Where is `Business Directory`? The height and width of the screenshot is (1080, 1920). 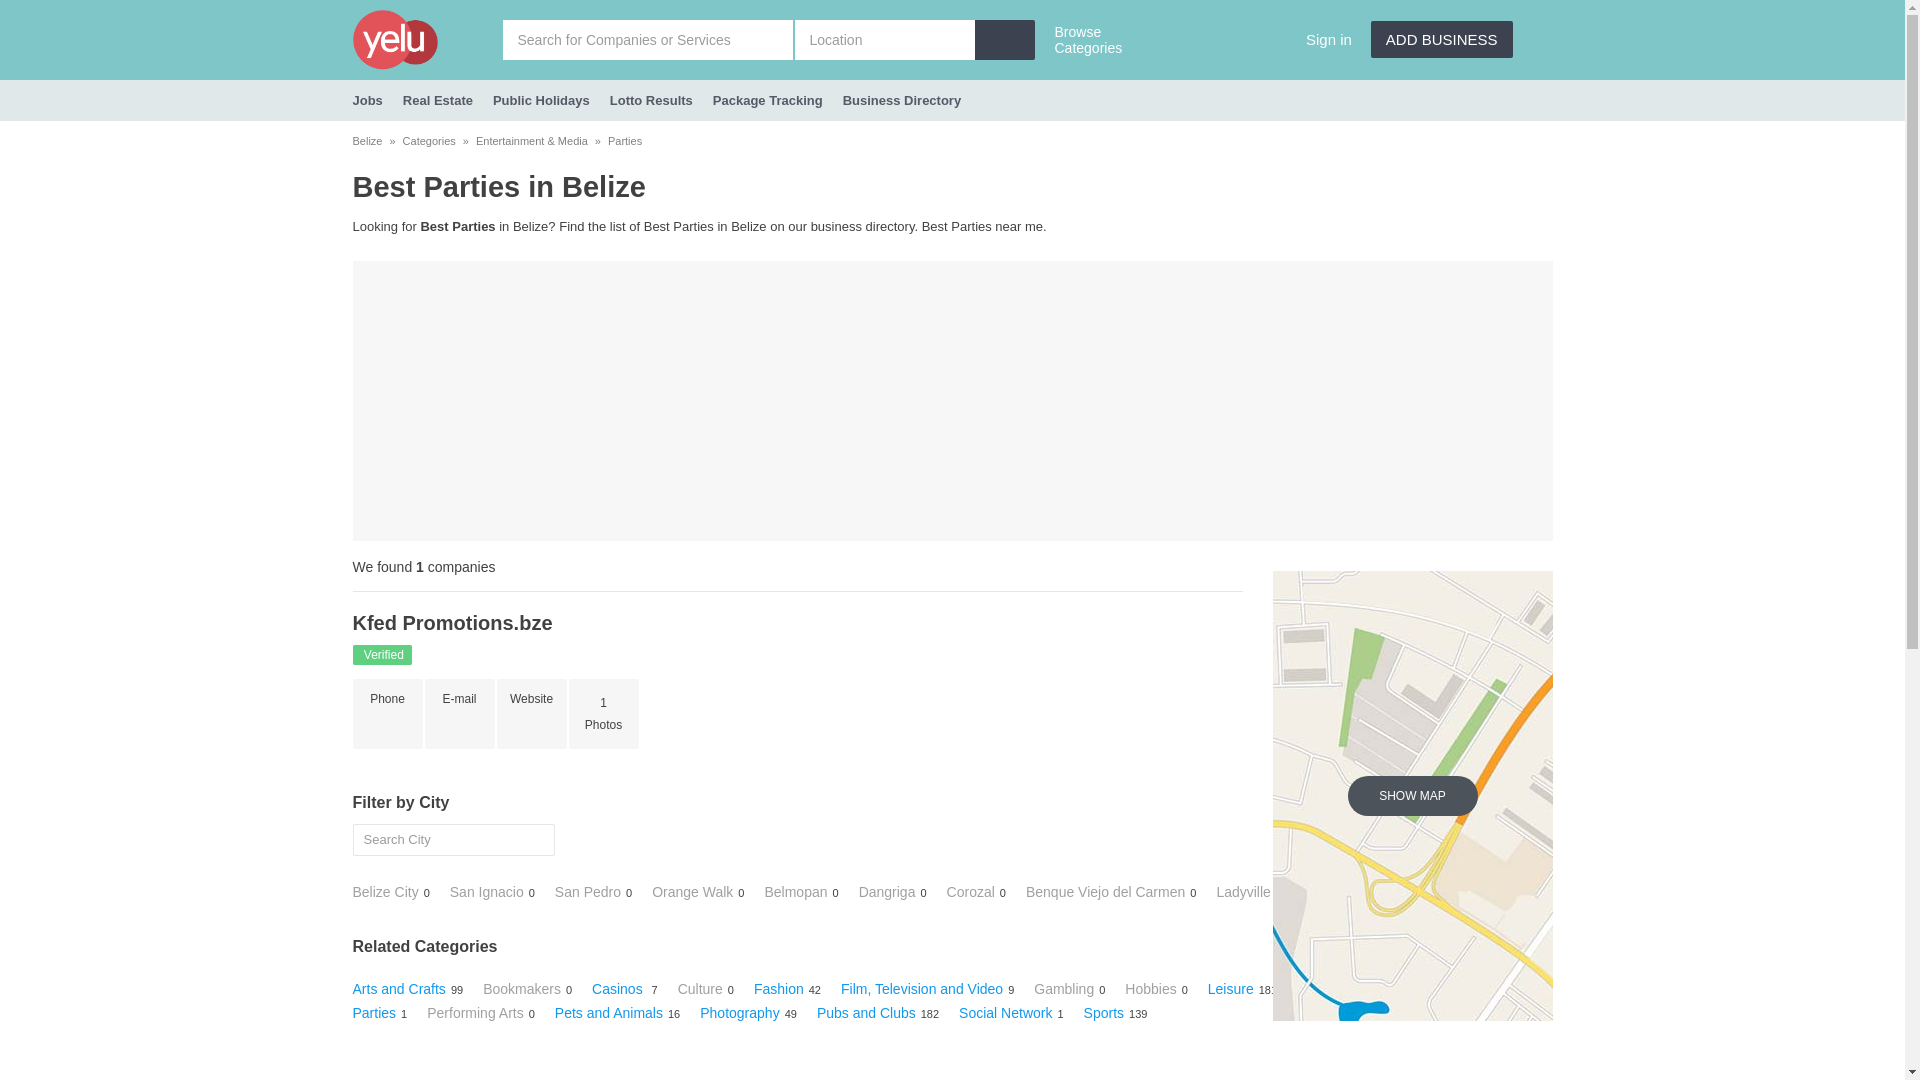 Business Directory is located at coordinates (902, 100).